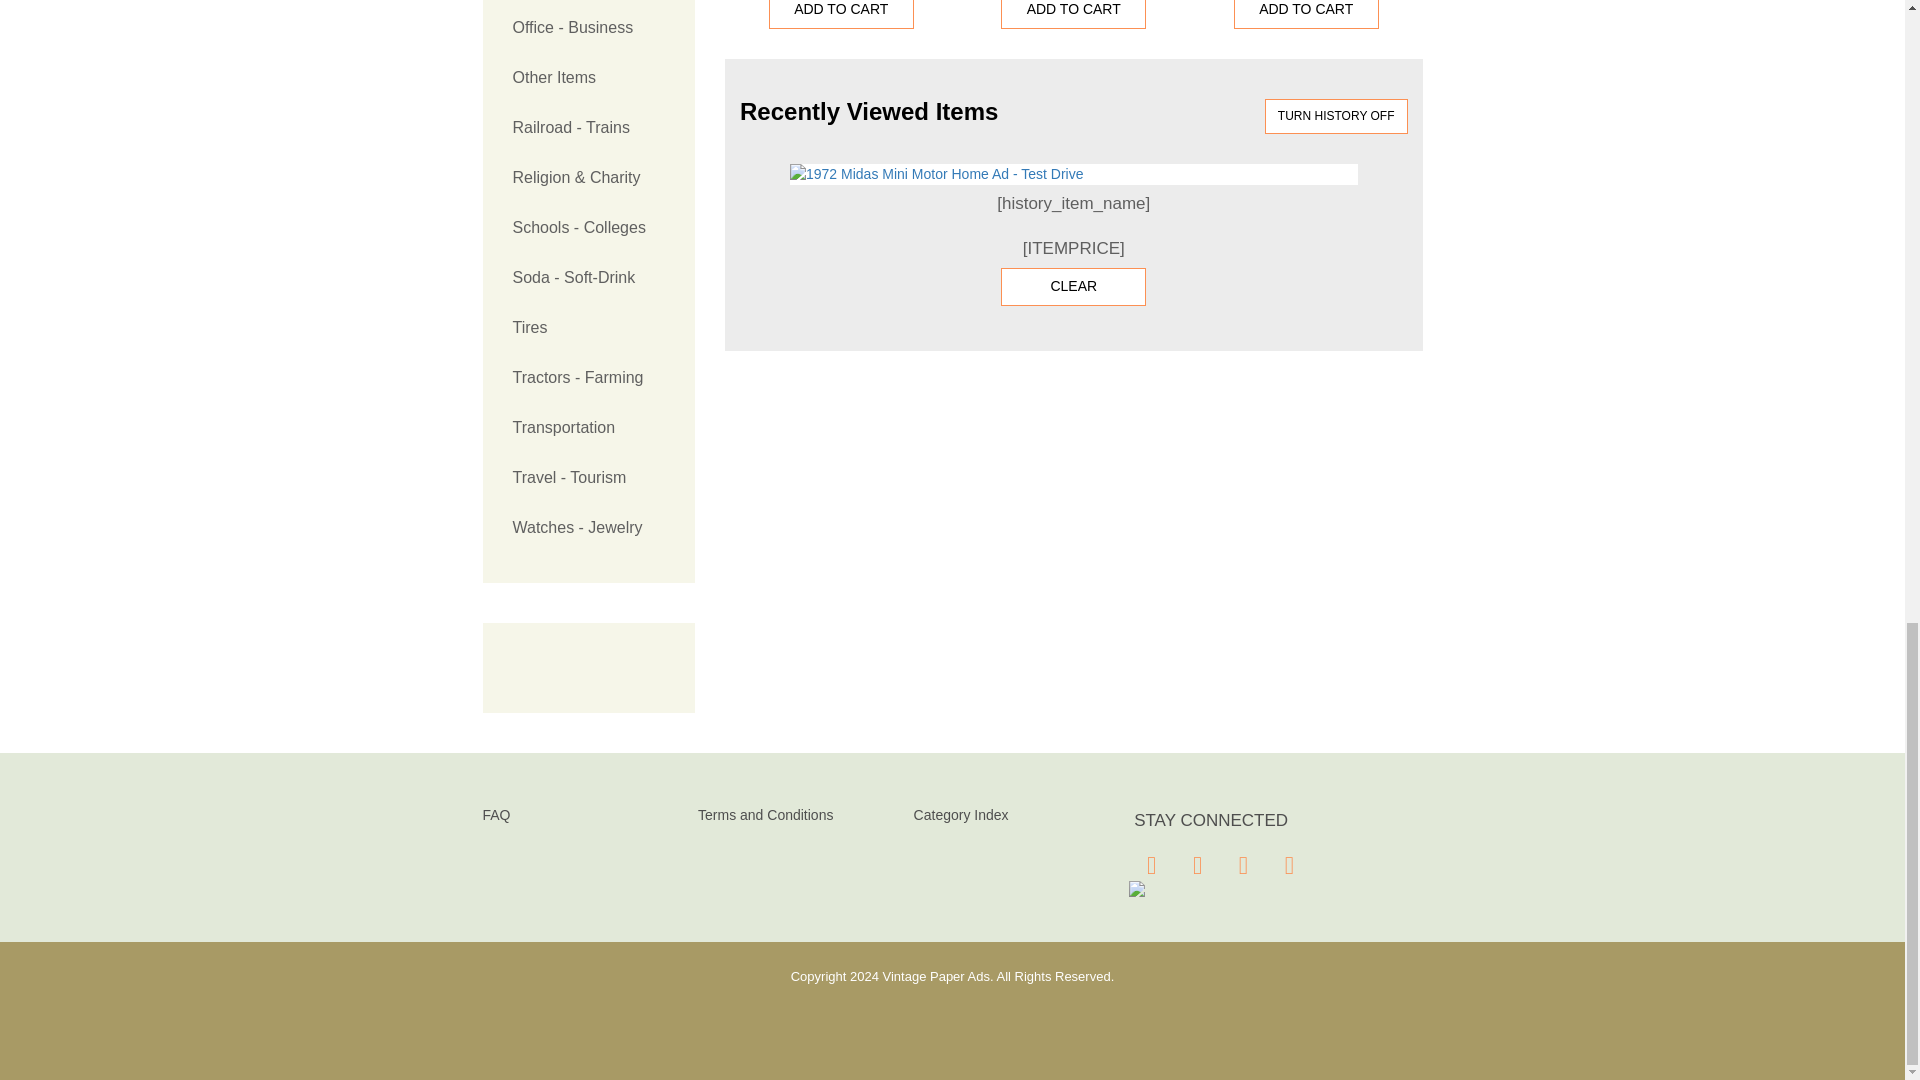 The image size is (1920, 1080). Describe the element at coordinates (1287, 864) in the screenshot. I see `Follow Us on Instagram` at that location.